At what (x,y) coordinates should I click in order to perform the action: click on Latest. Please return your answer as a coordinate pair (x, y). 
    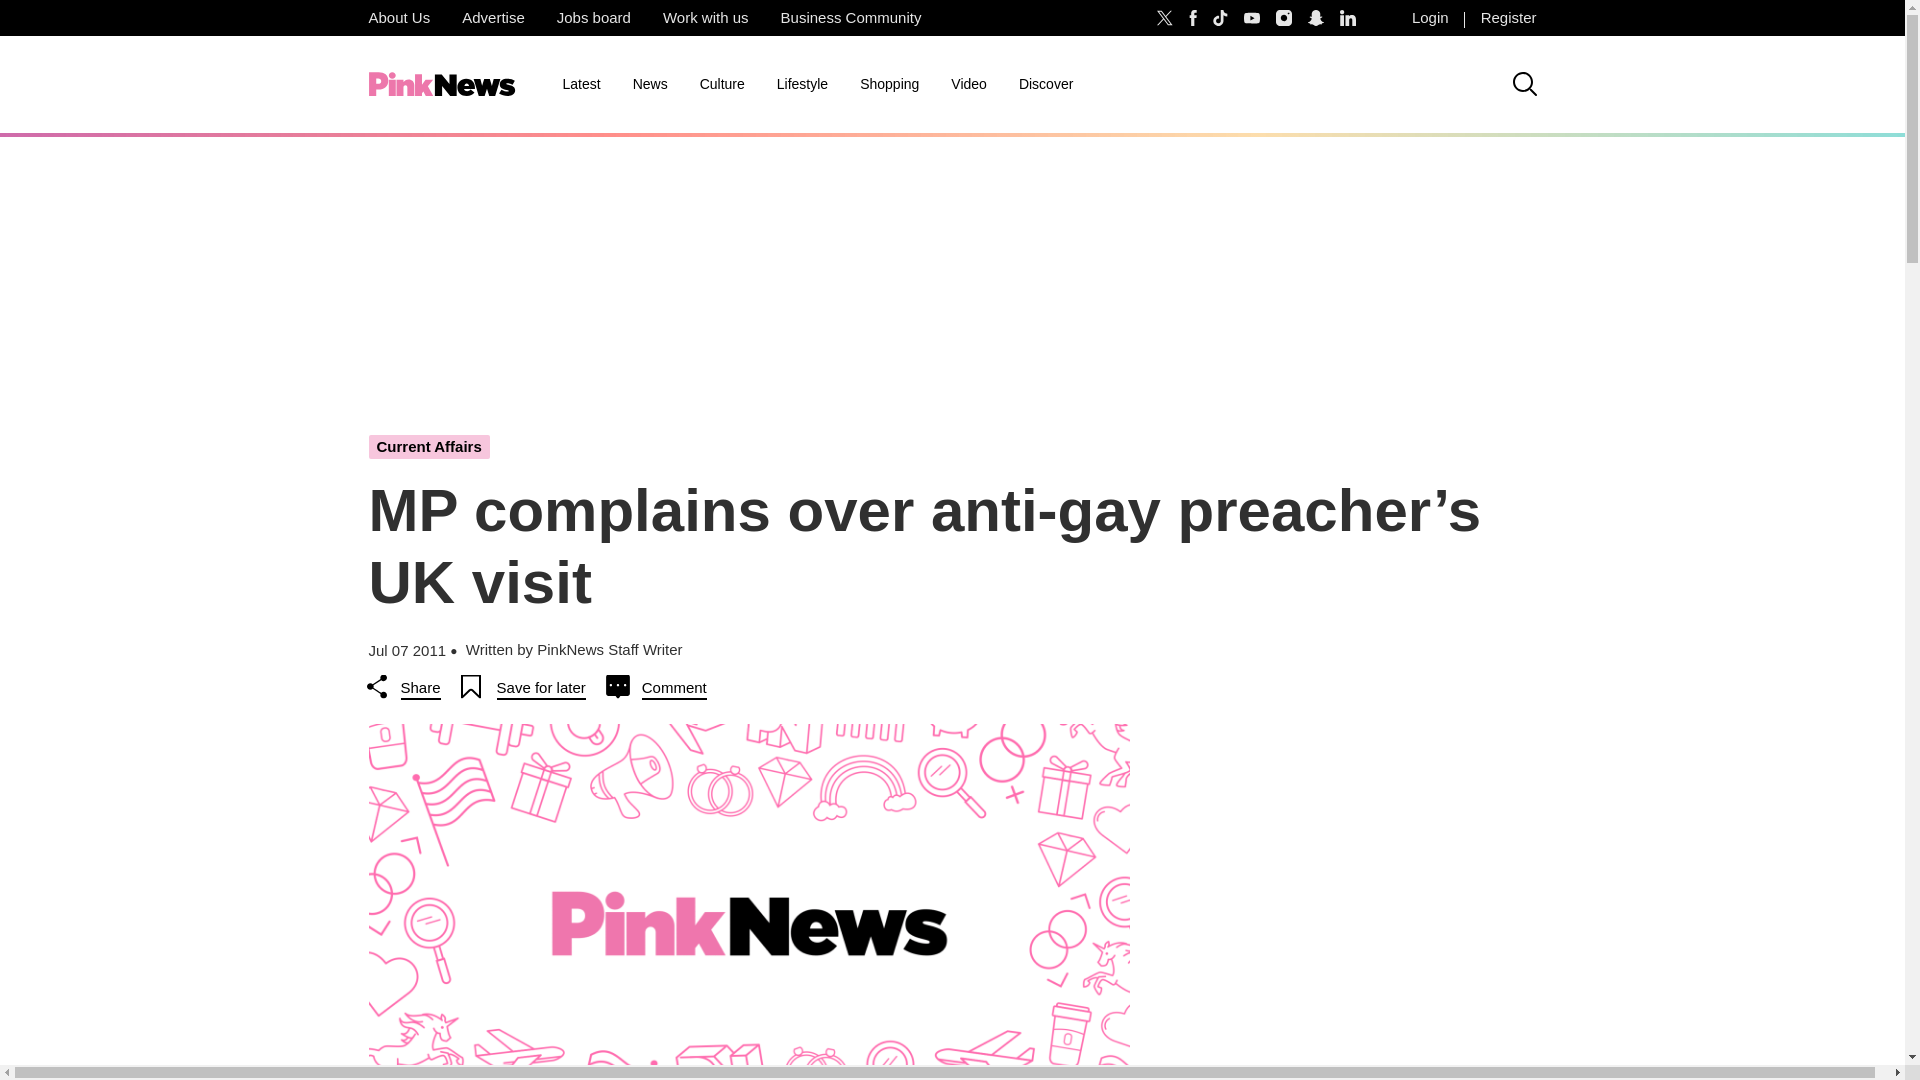
    Looking at the image, I should click on (580, 84).